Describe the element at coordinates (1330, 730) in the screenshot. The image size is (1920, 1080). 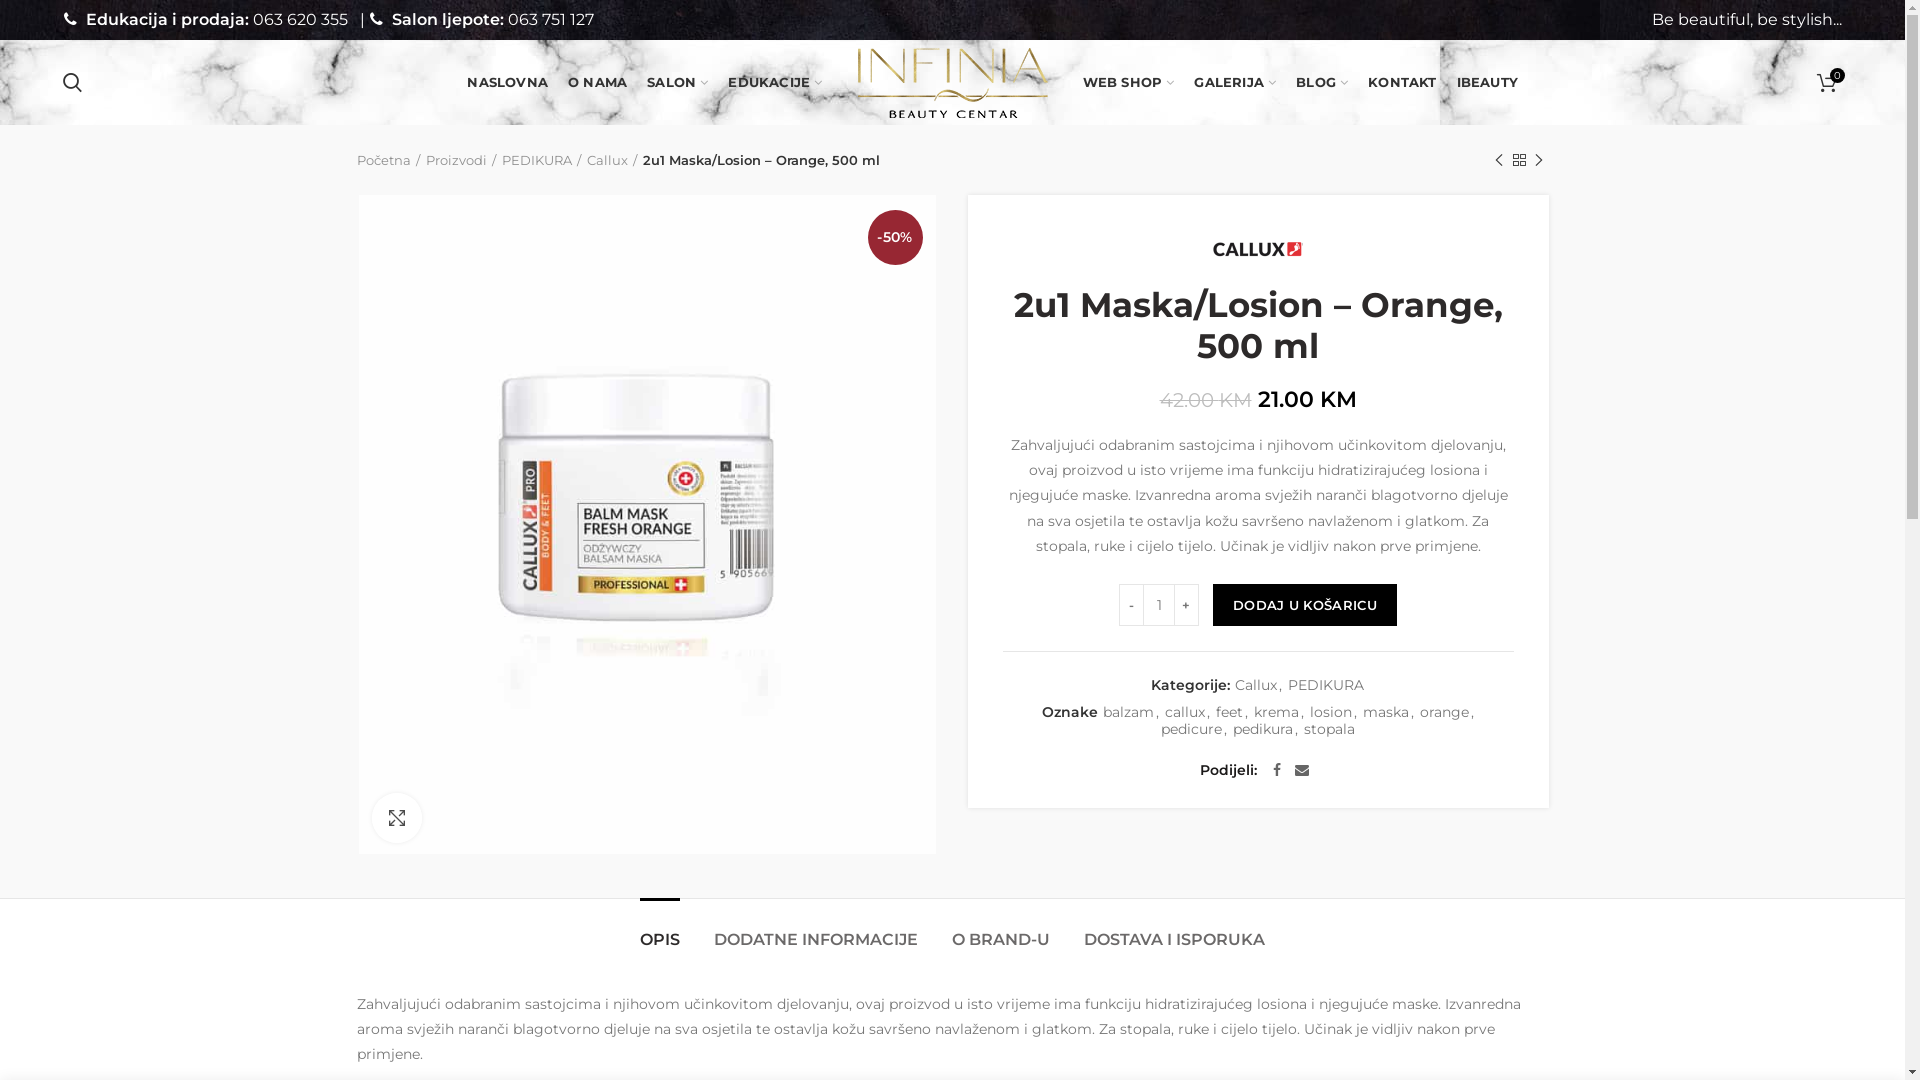
I see `stopala` at that location.